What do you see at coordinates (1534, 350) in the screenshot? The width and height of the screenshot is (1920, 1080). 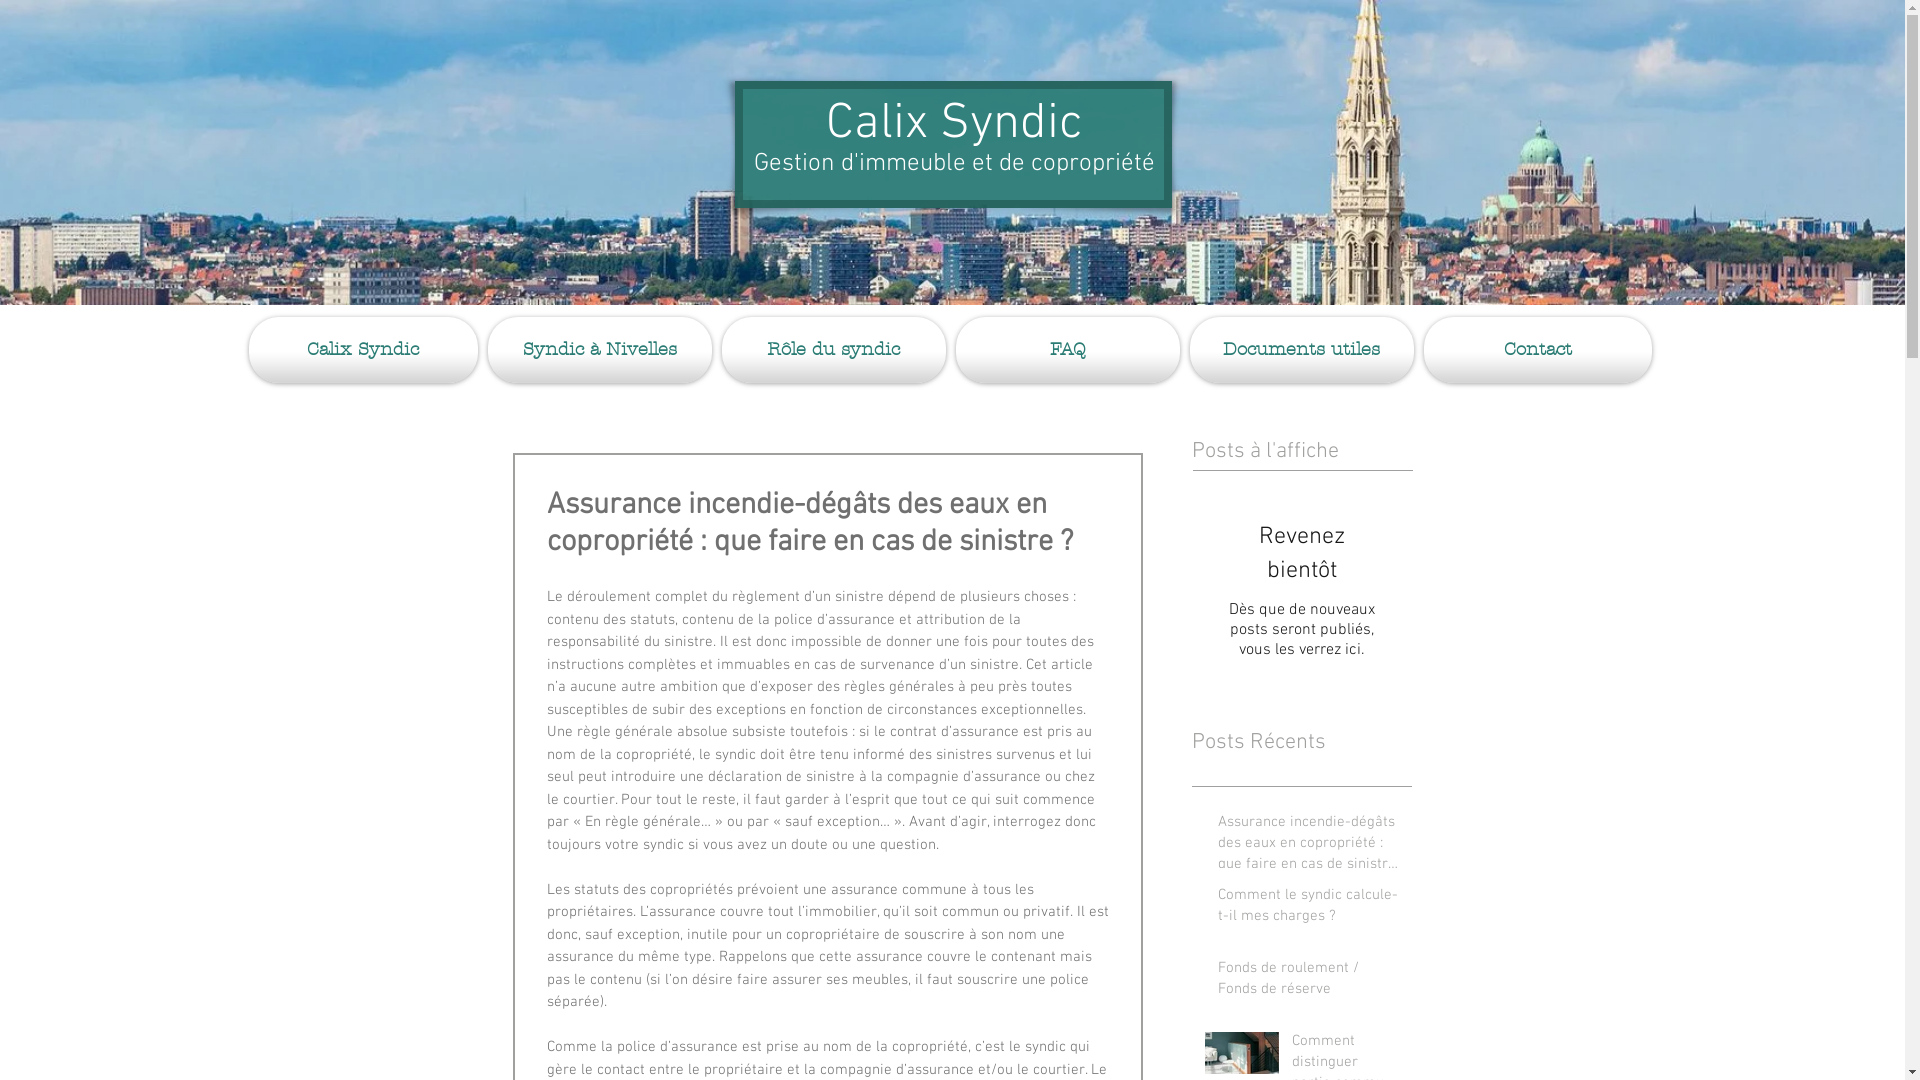 I see `Contact` at bounding box center [1534, 350].